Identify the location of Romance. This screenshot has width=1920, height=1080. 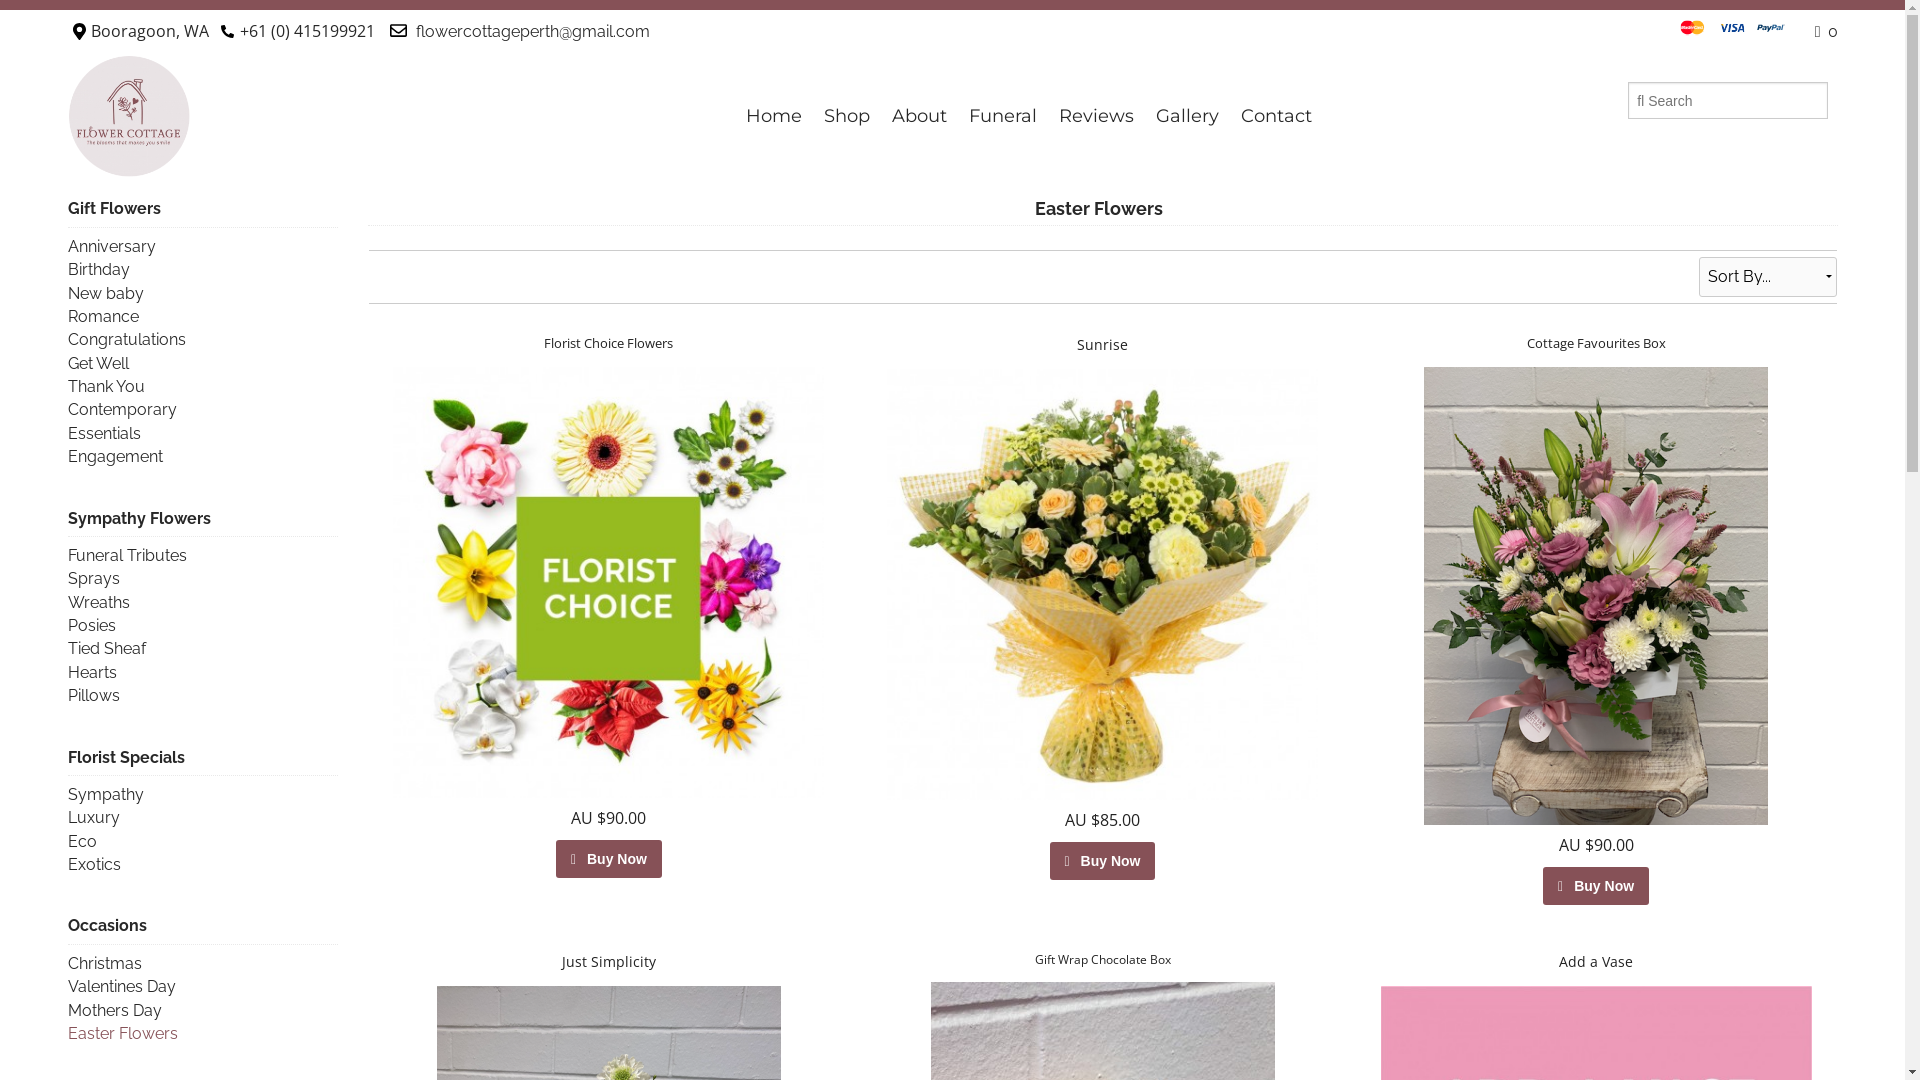
(104, 316).